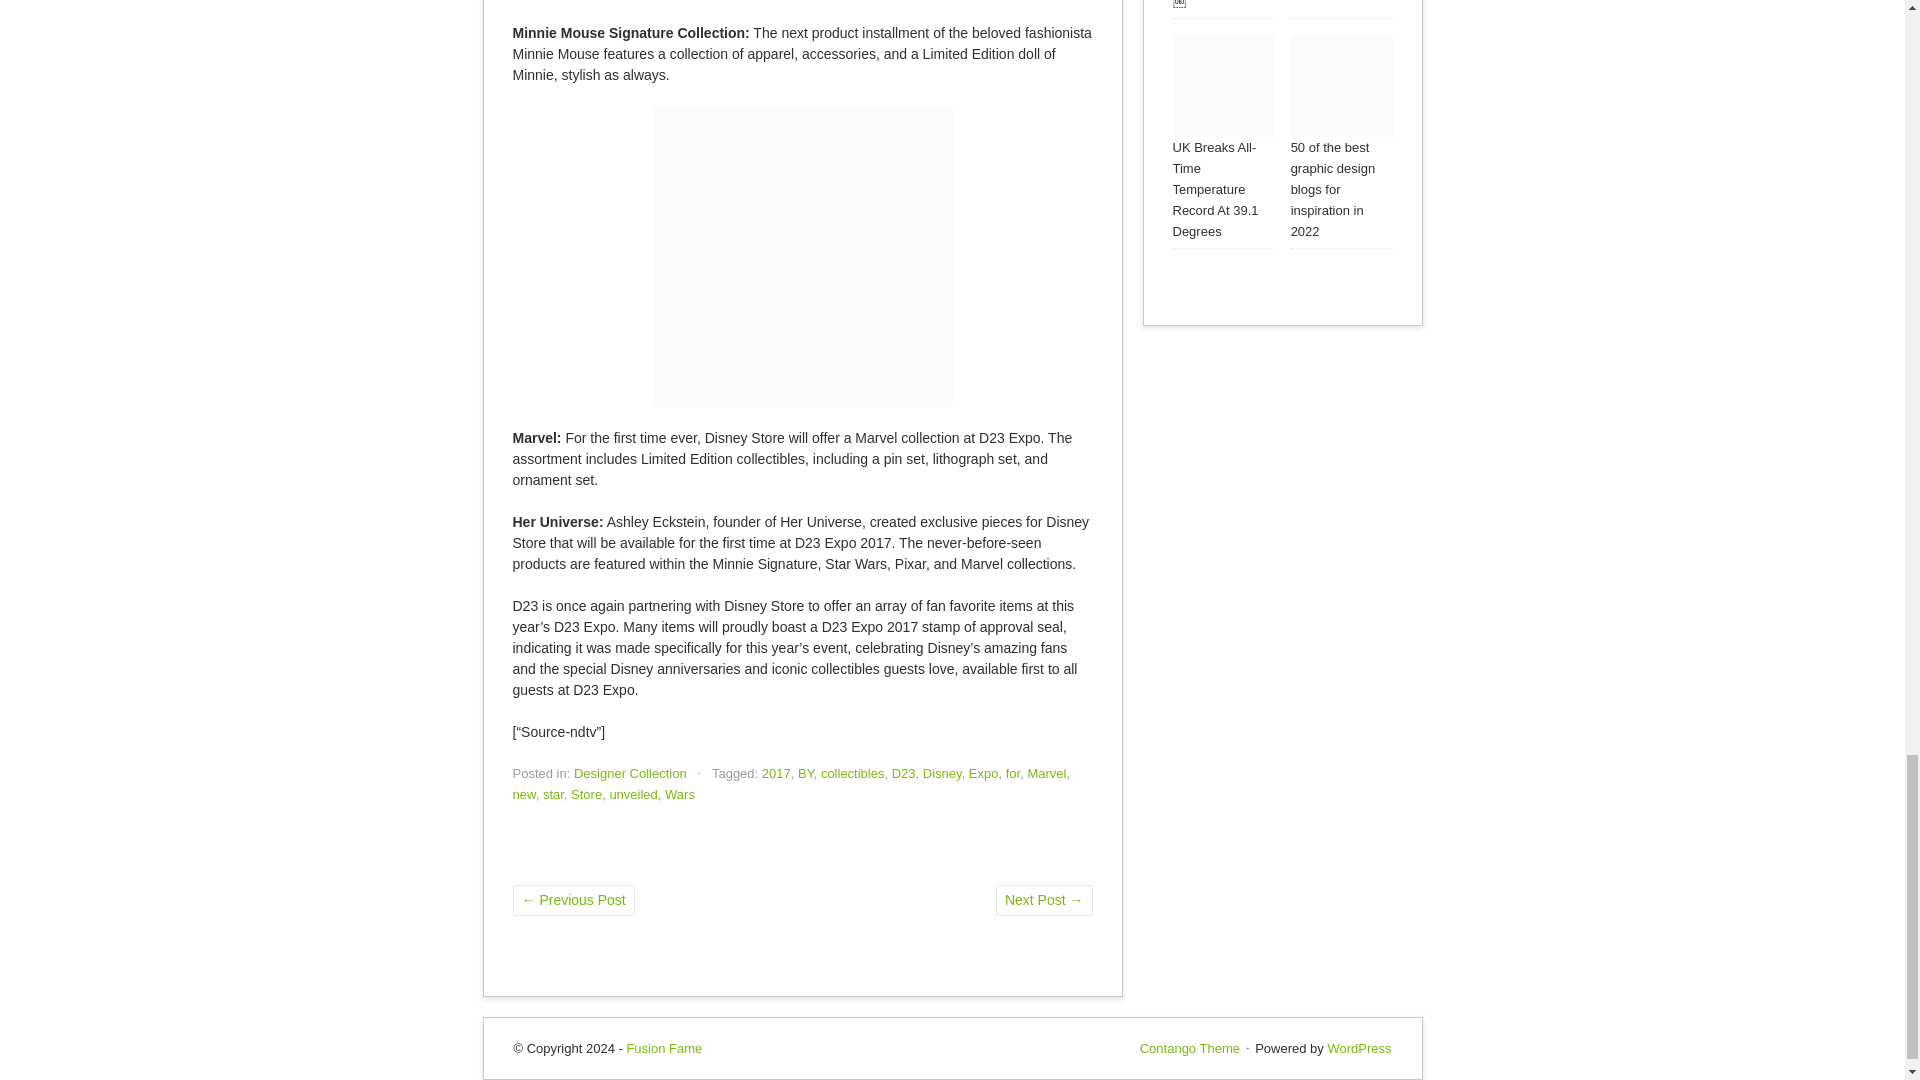  I want to click on Store, so click(586, 794).